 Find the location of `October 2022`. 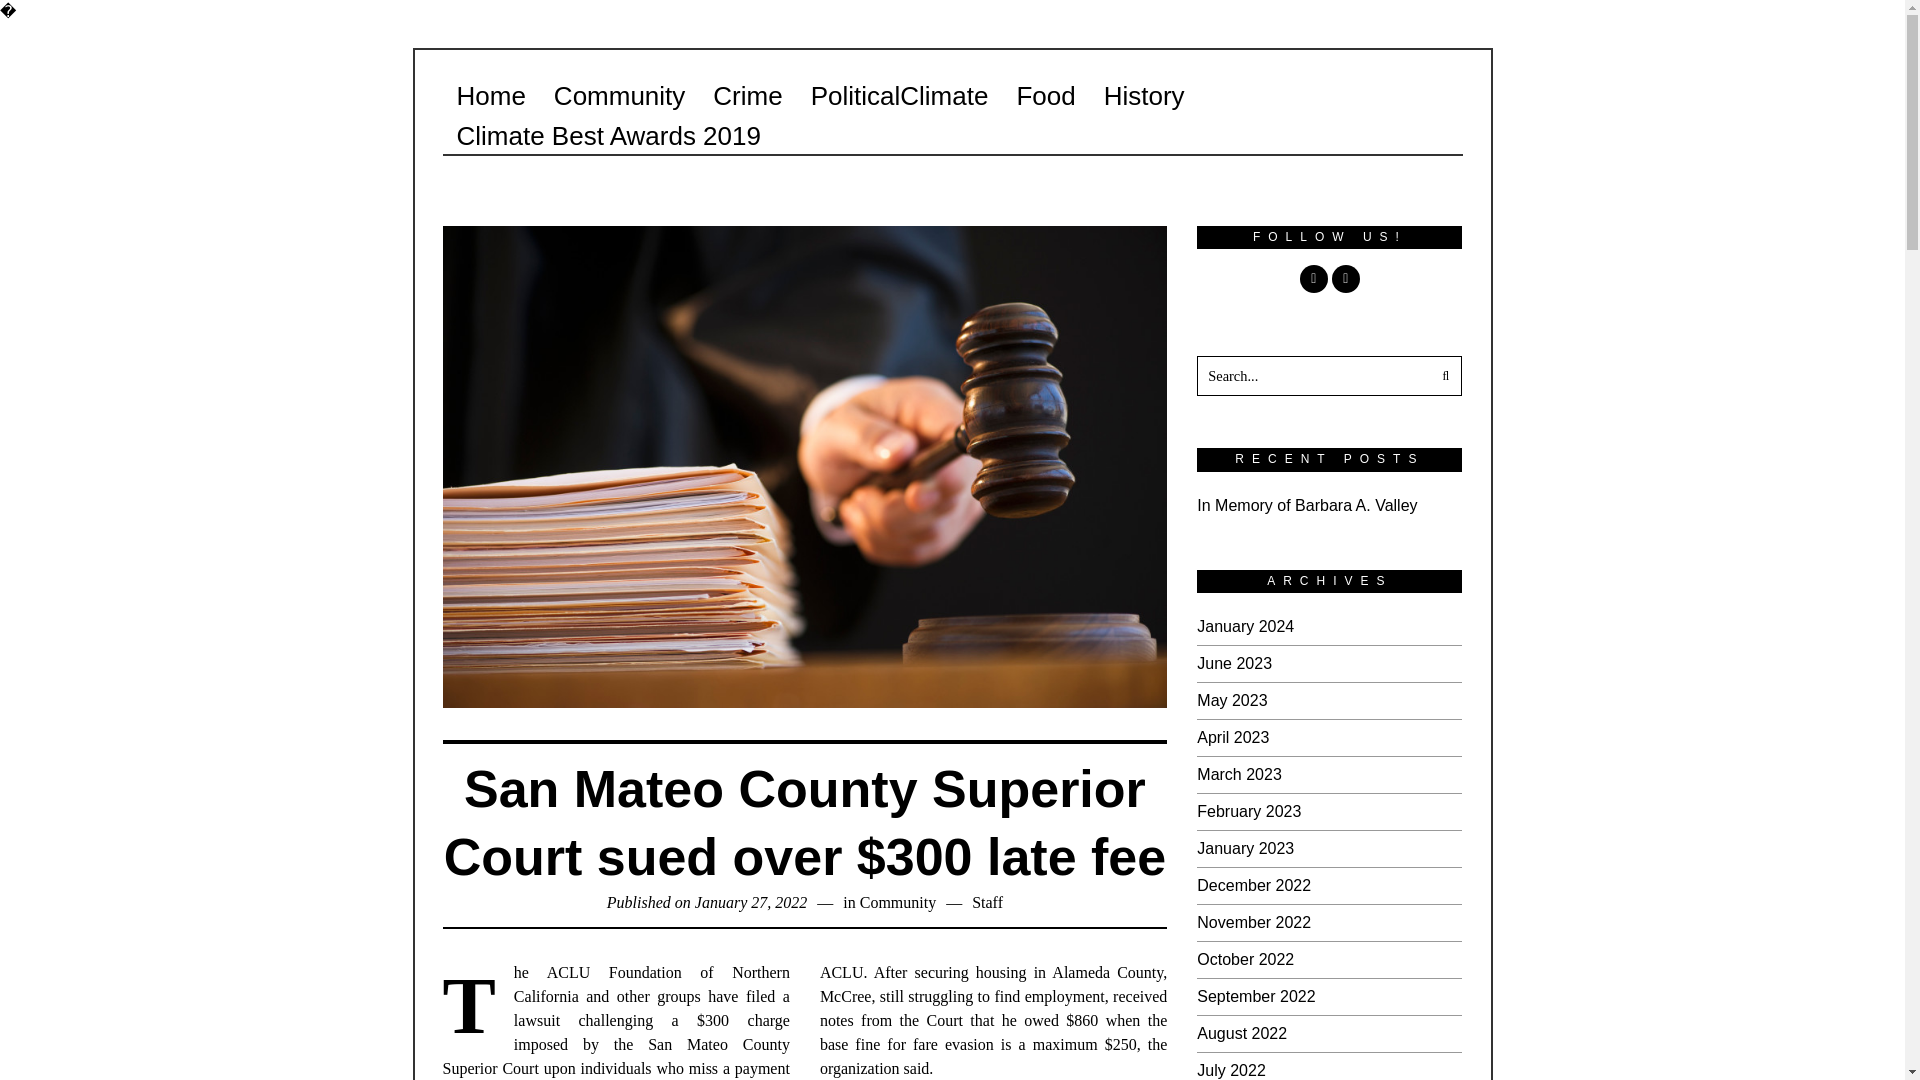

October 2022 is located at coordinates (1245, 959).